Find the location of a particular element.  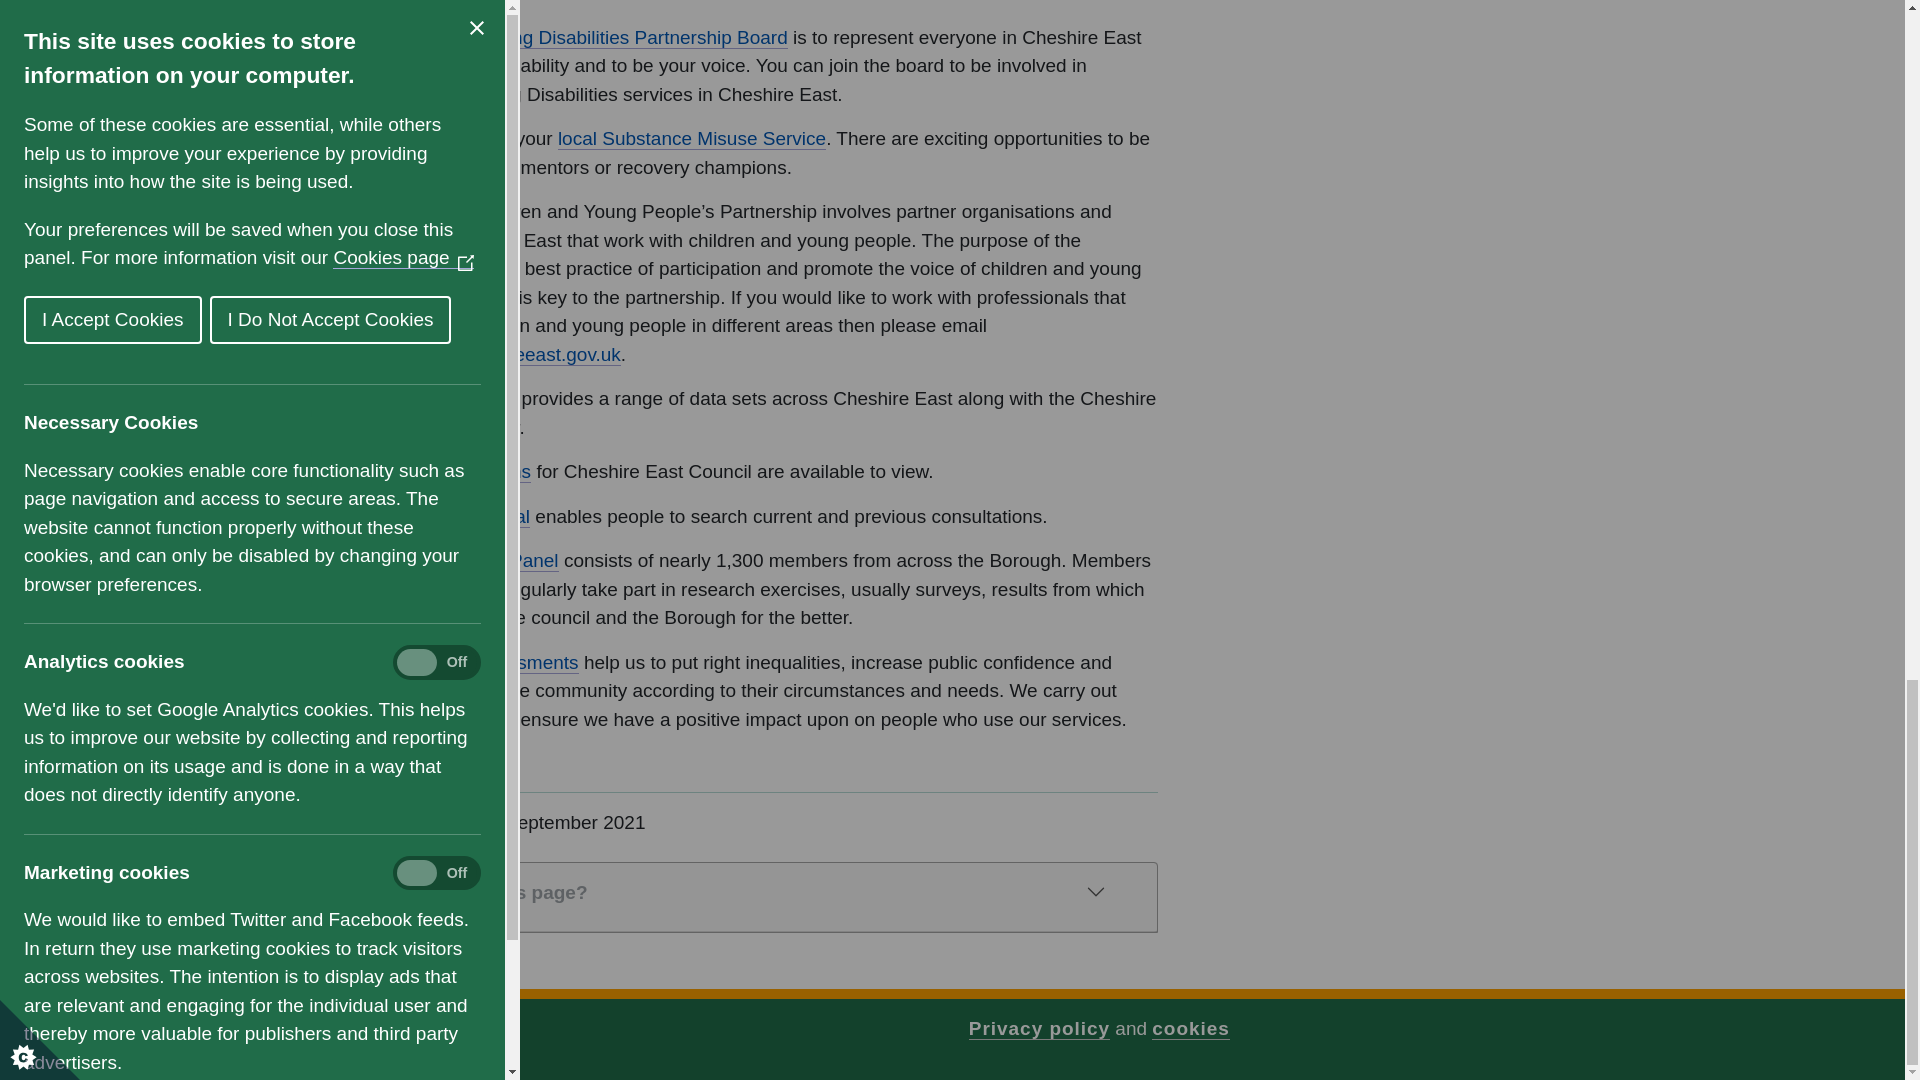

local Substance Misuse Service is located at coordinates (692, 139).